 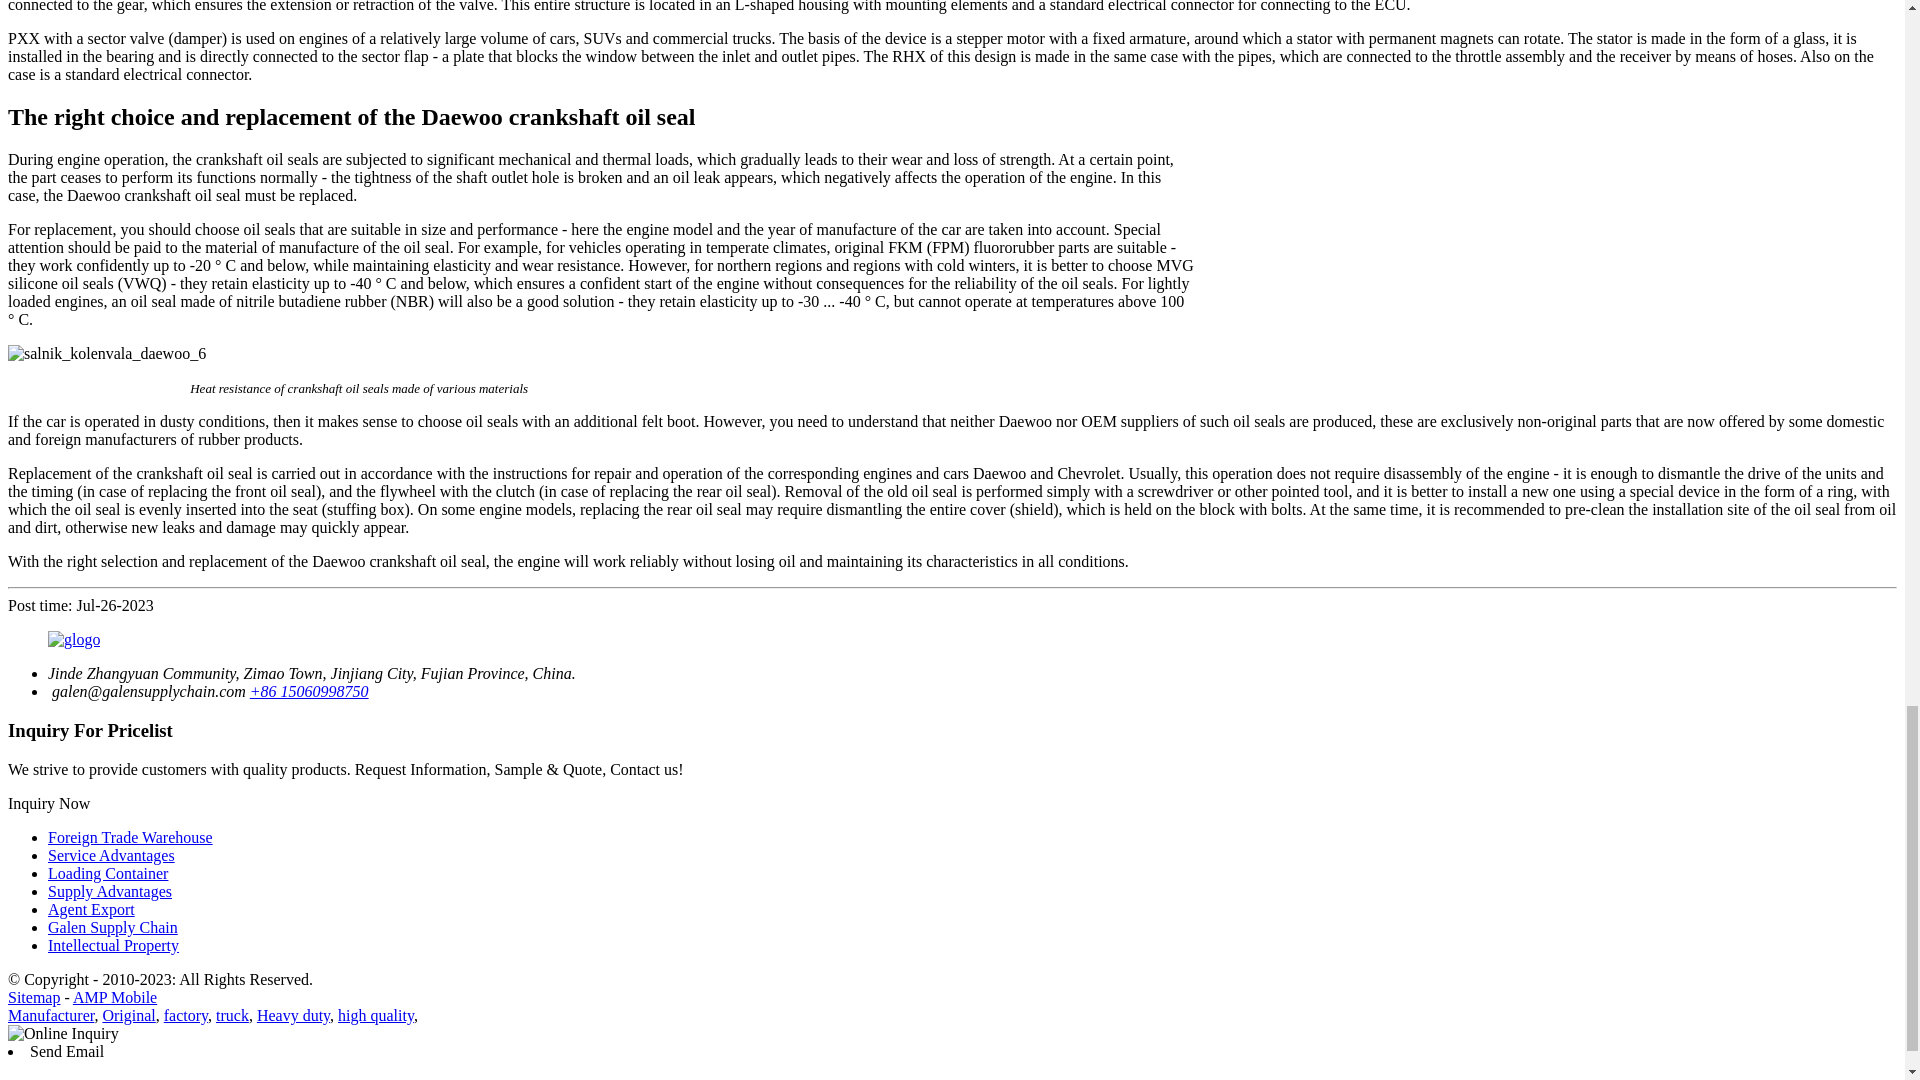 I want to click on truck, so click(x=232, y=1014).